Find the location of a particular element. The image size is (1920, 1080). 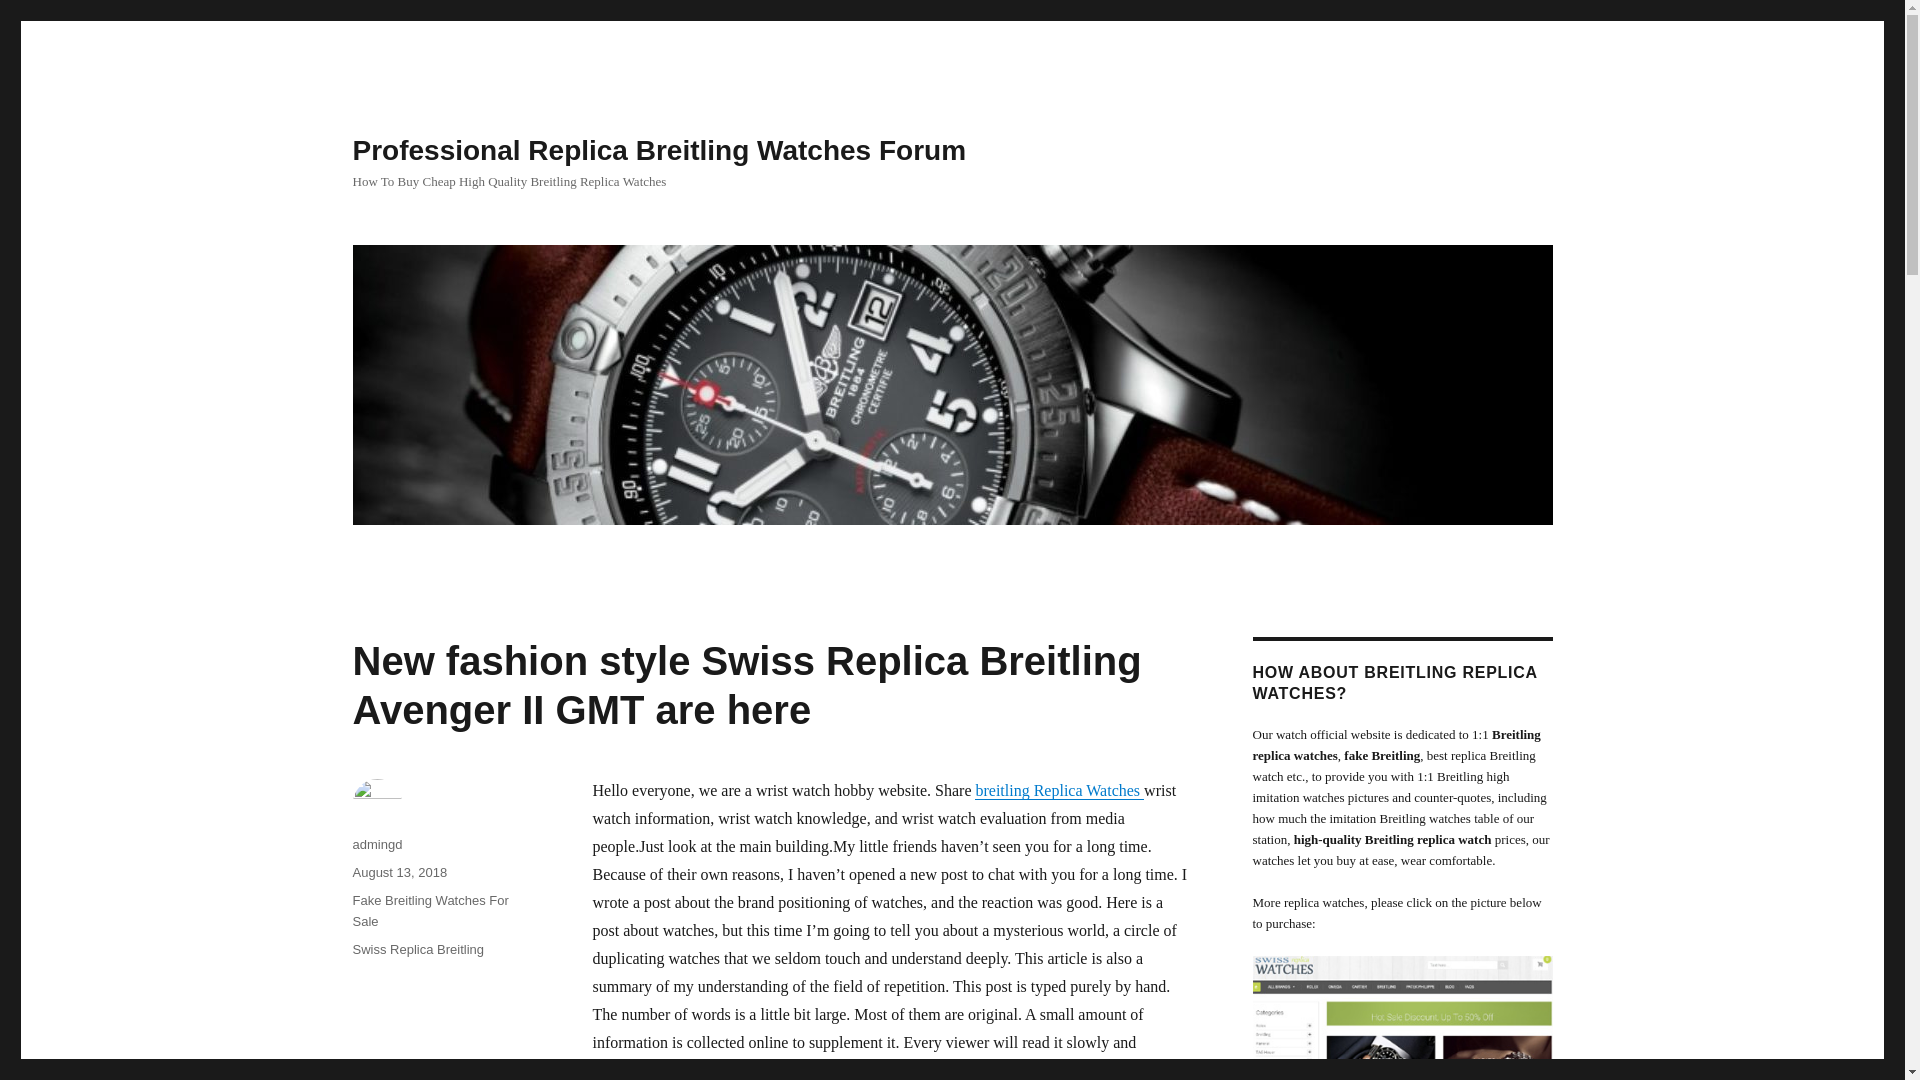

Professional Replica Breitling Watches Forum is located at coordinates (658, 150).